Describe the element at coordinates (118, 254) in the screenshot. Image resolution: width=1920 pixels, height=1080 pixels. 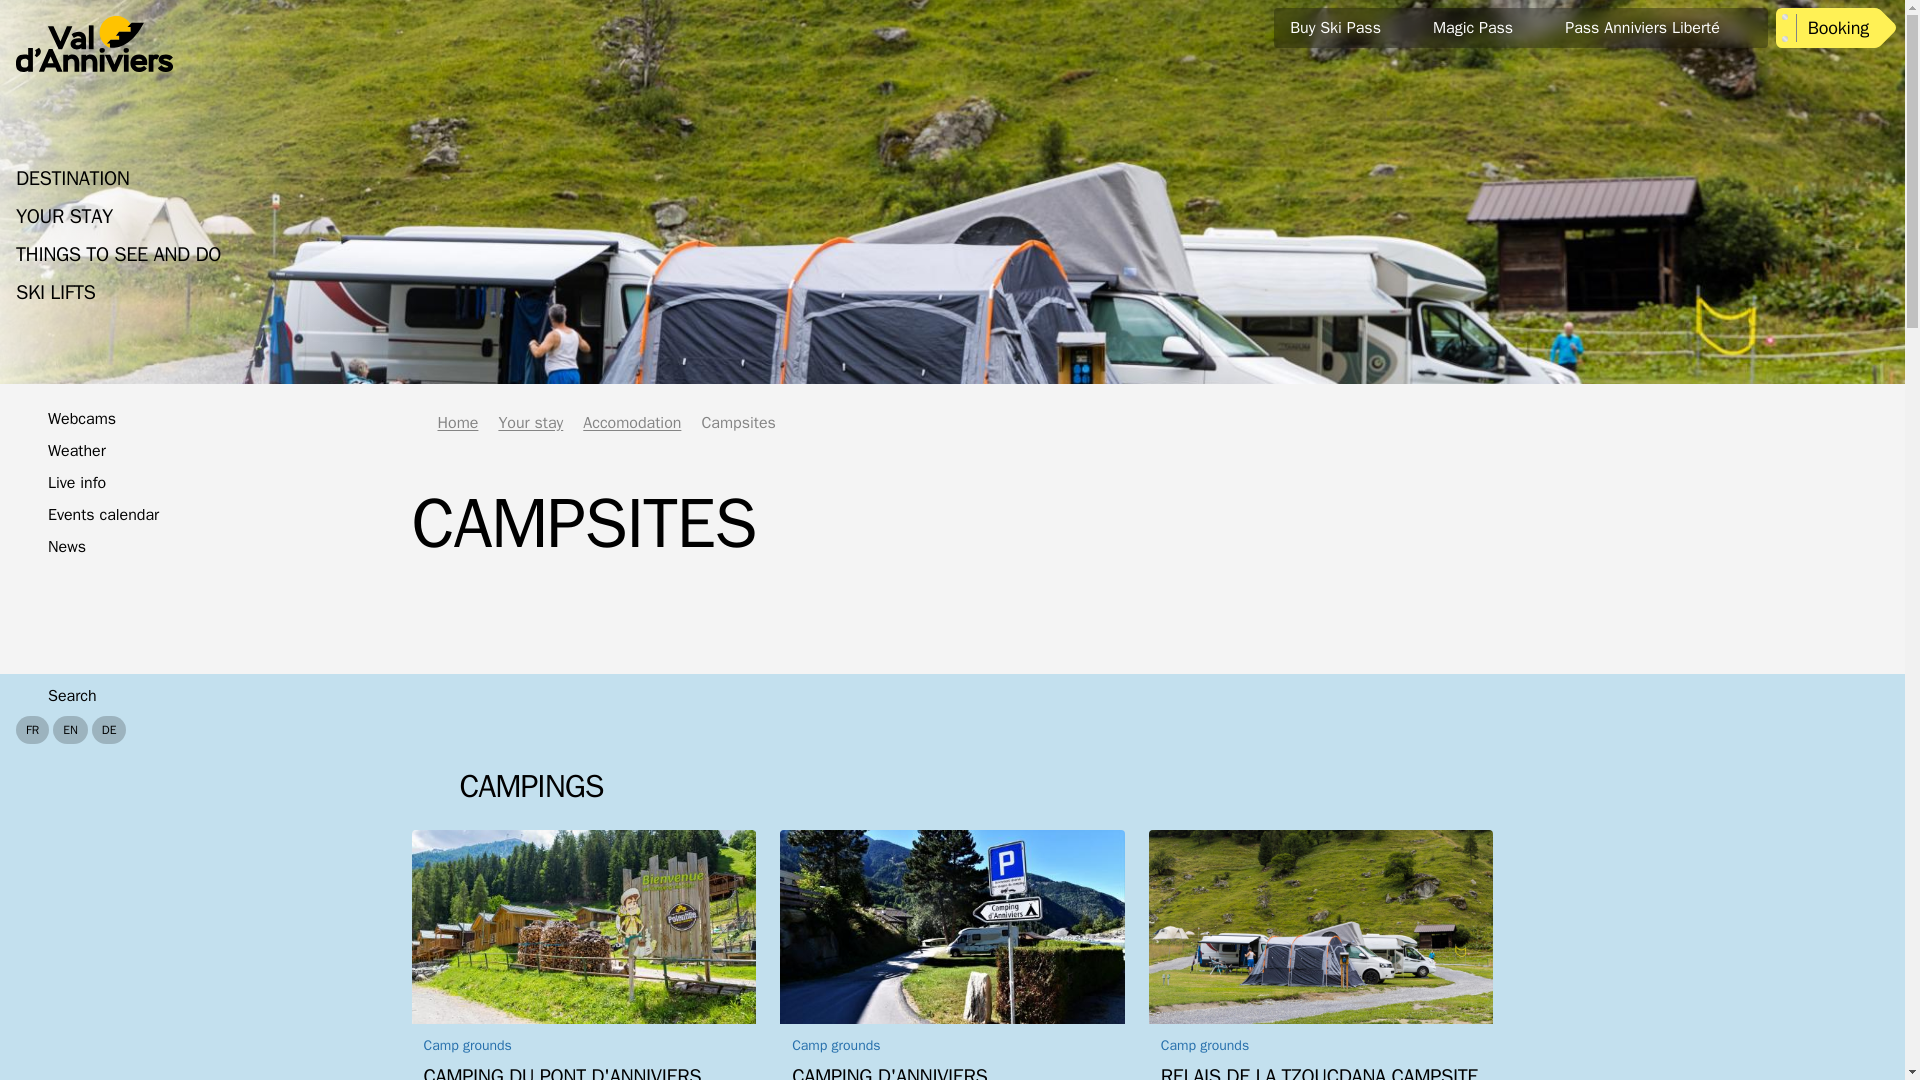
I see `THINGS TO SEE AND DO` at that location.